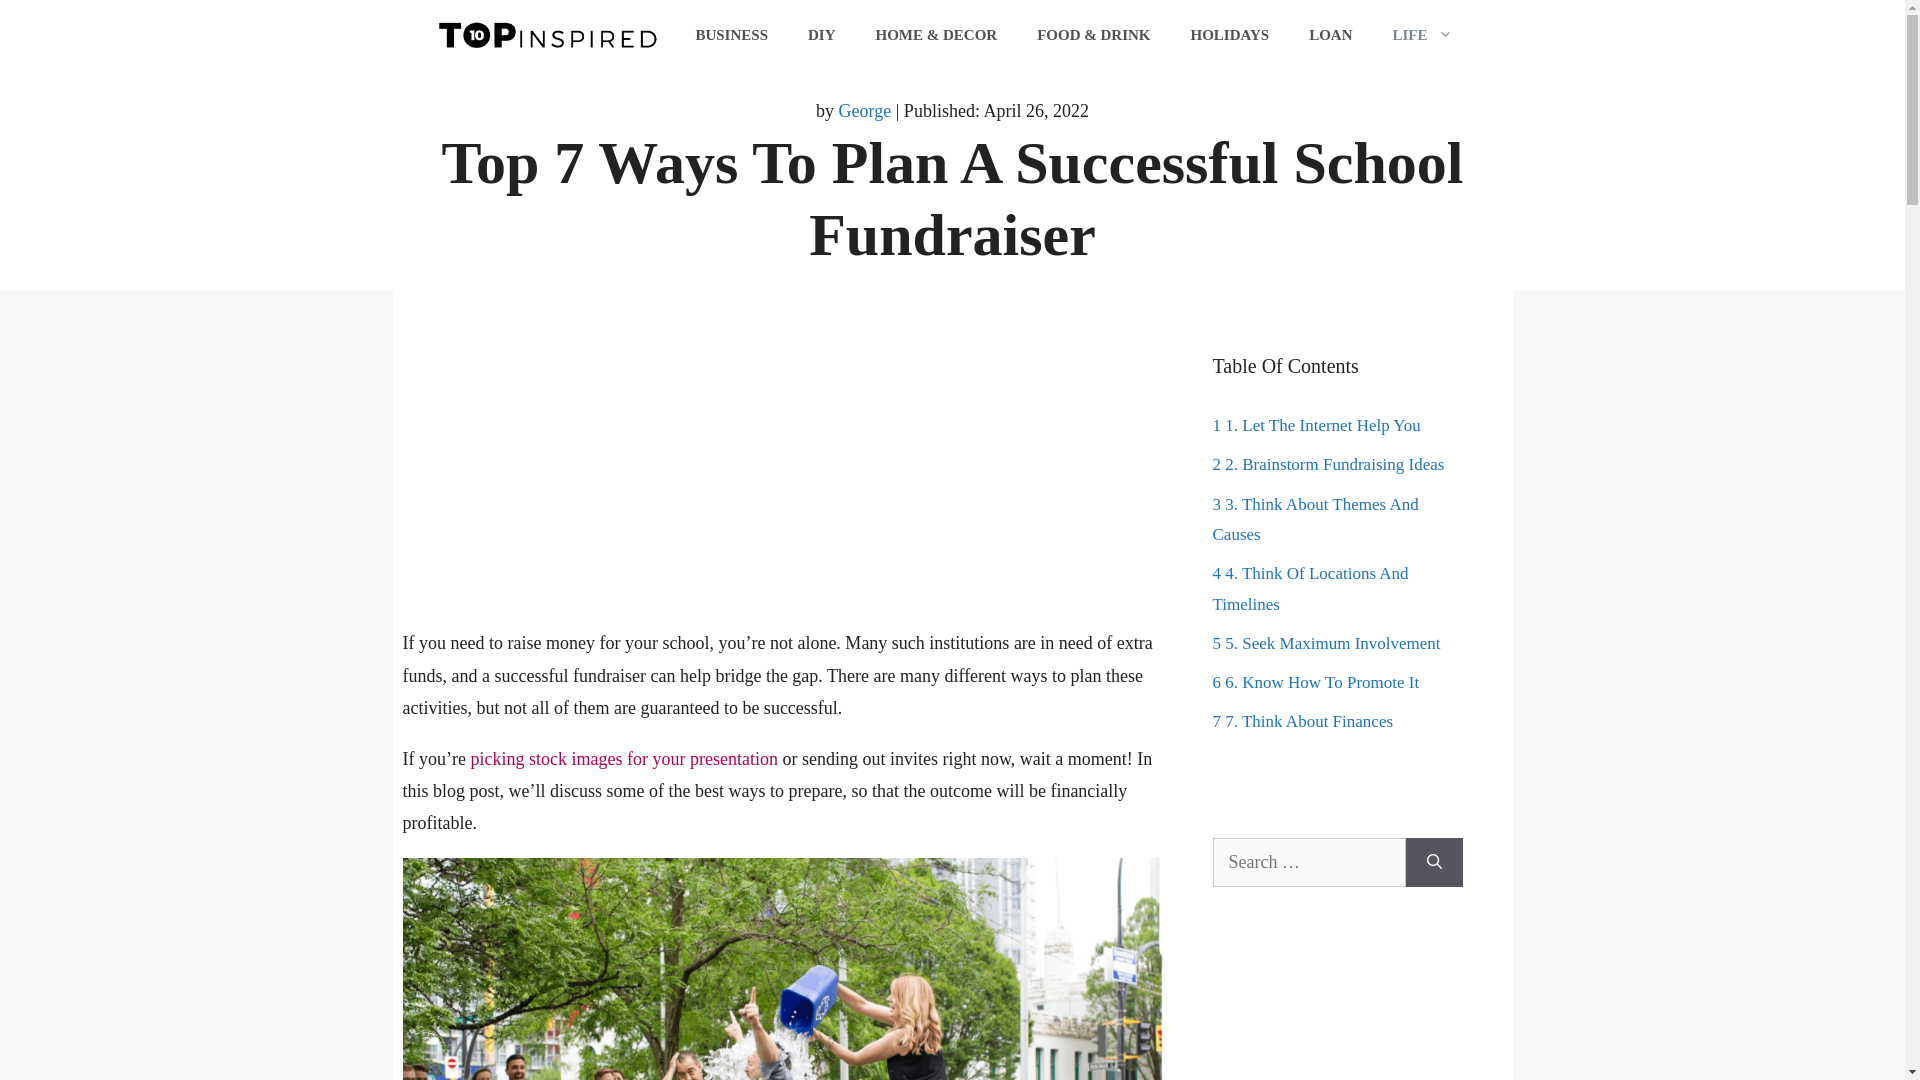  Describe the element at coordinates (1228, 34) in the screenshot. I see `HOLIDAYS` at that location.